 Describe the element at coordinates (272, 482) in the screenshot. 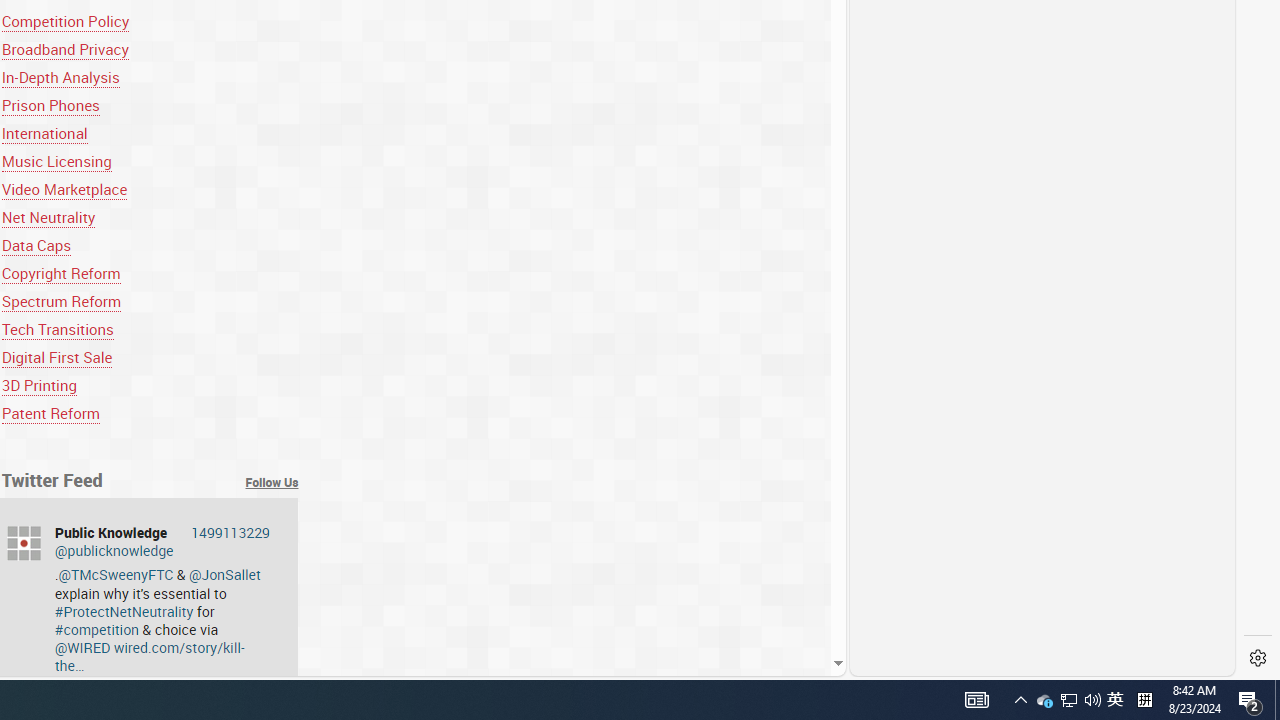

I see `Follow Us` at that location.